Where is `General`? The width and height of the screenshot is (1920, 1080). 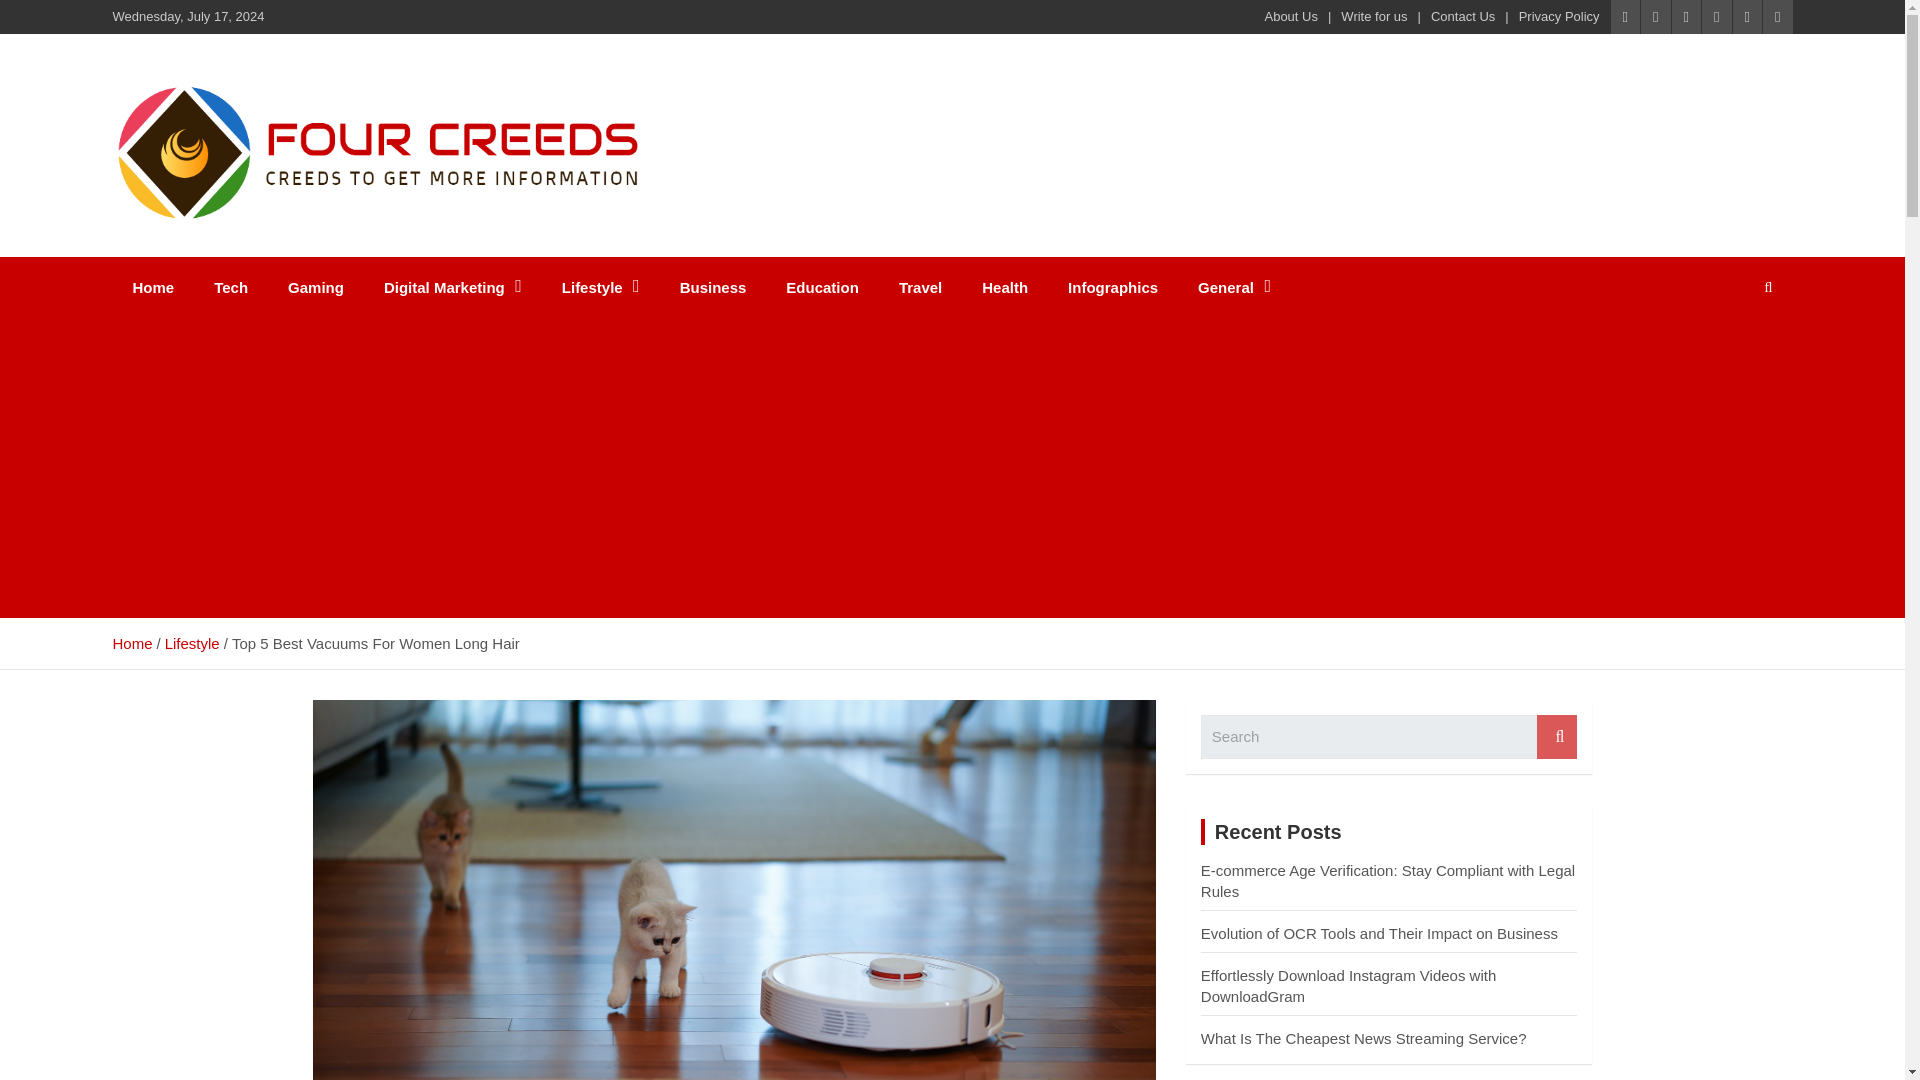 General is located at coordinates (1234, 287).